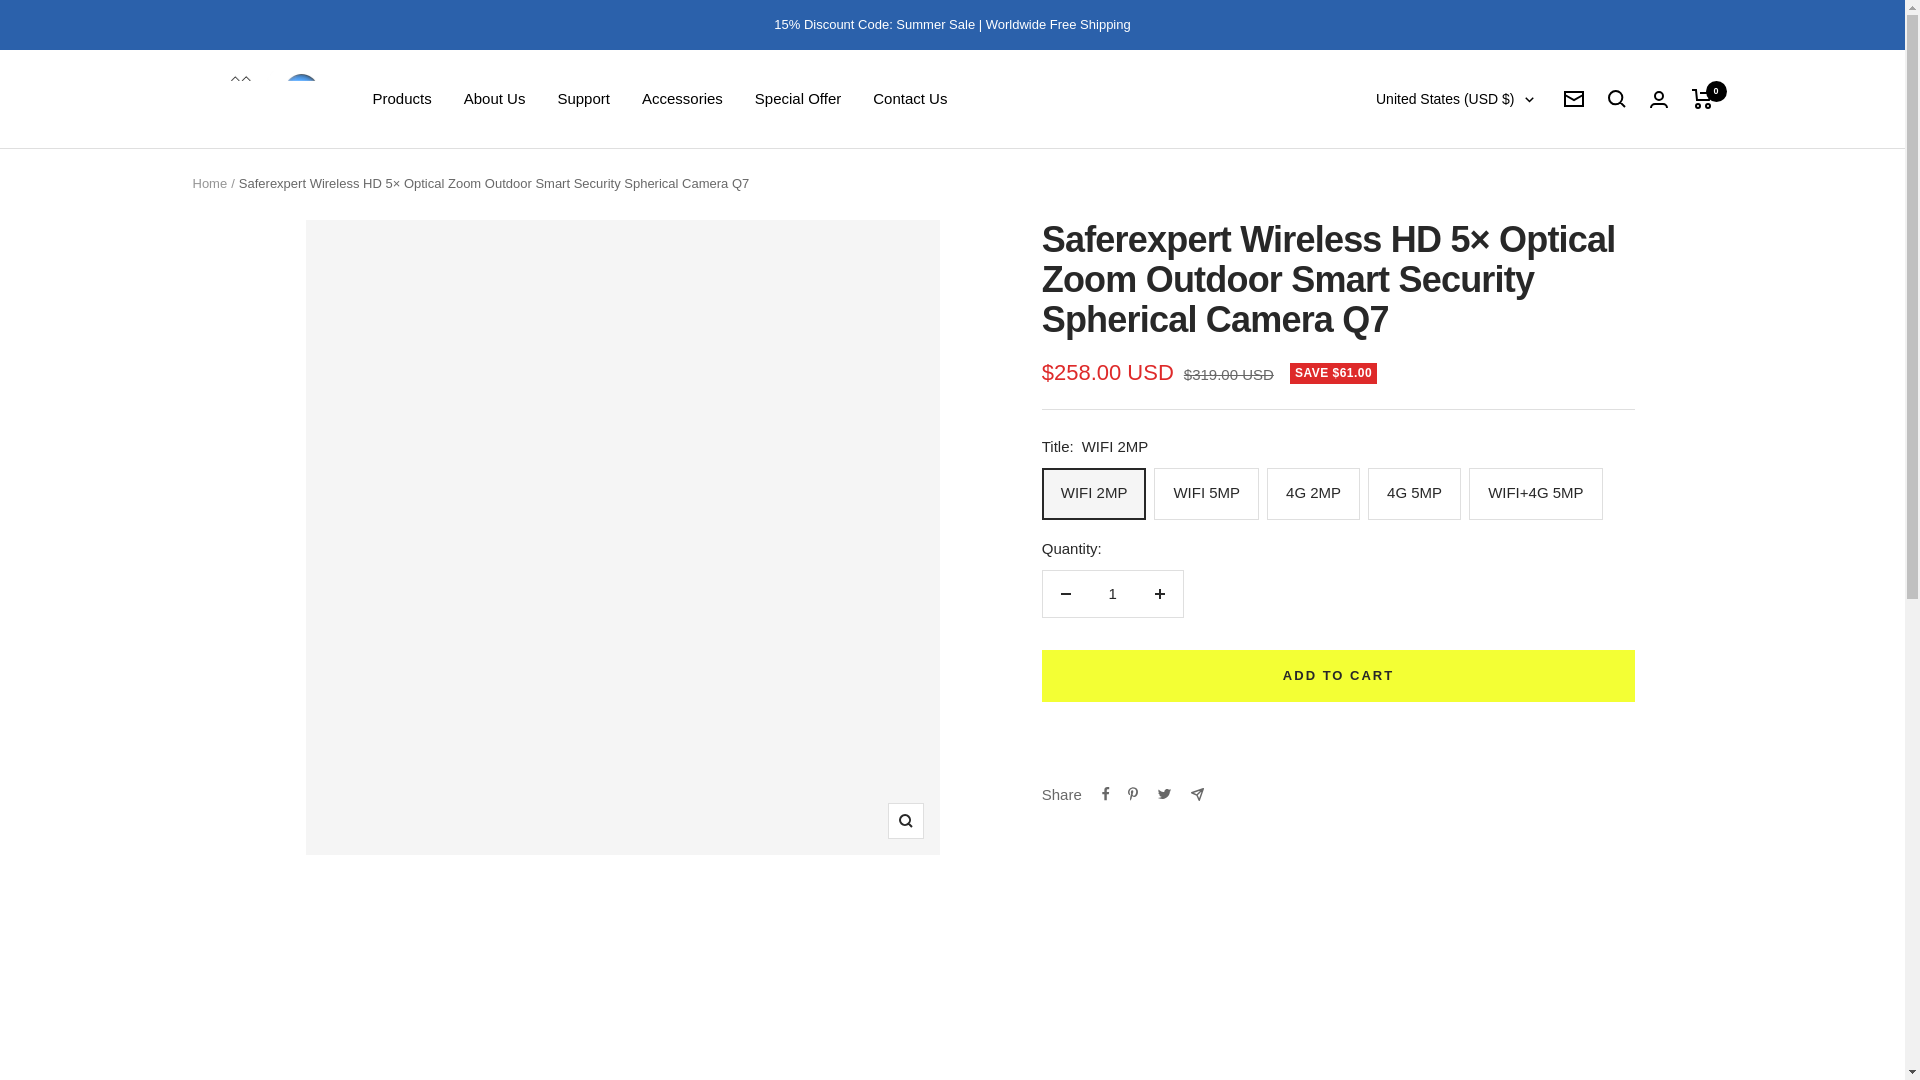  Describe the element at coordinates (1376, 563) in the screenshot. I see `AU` at that location.